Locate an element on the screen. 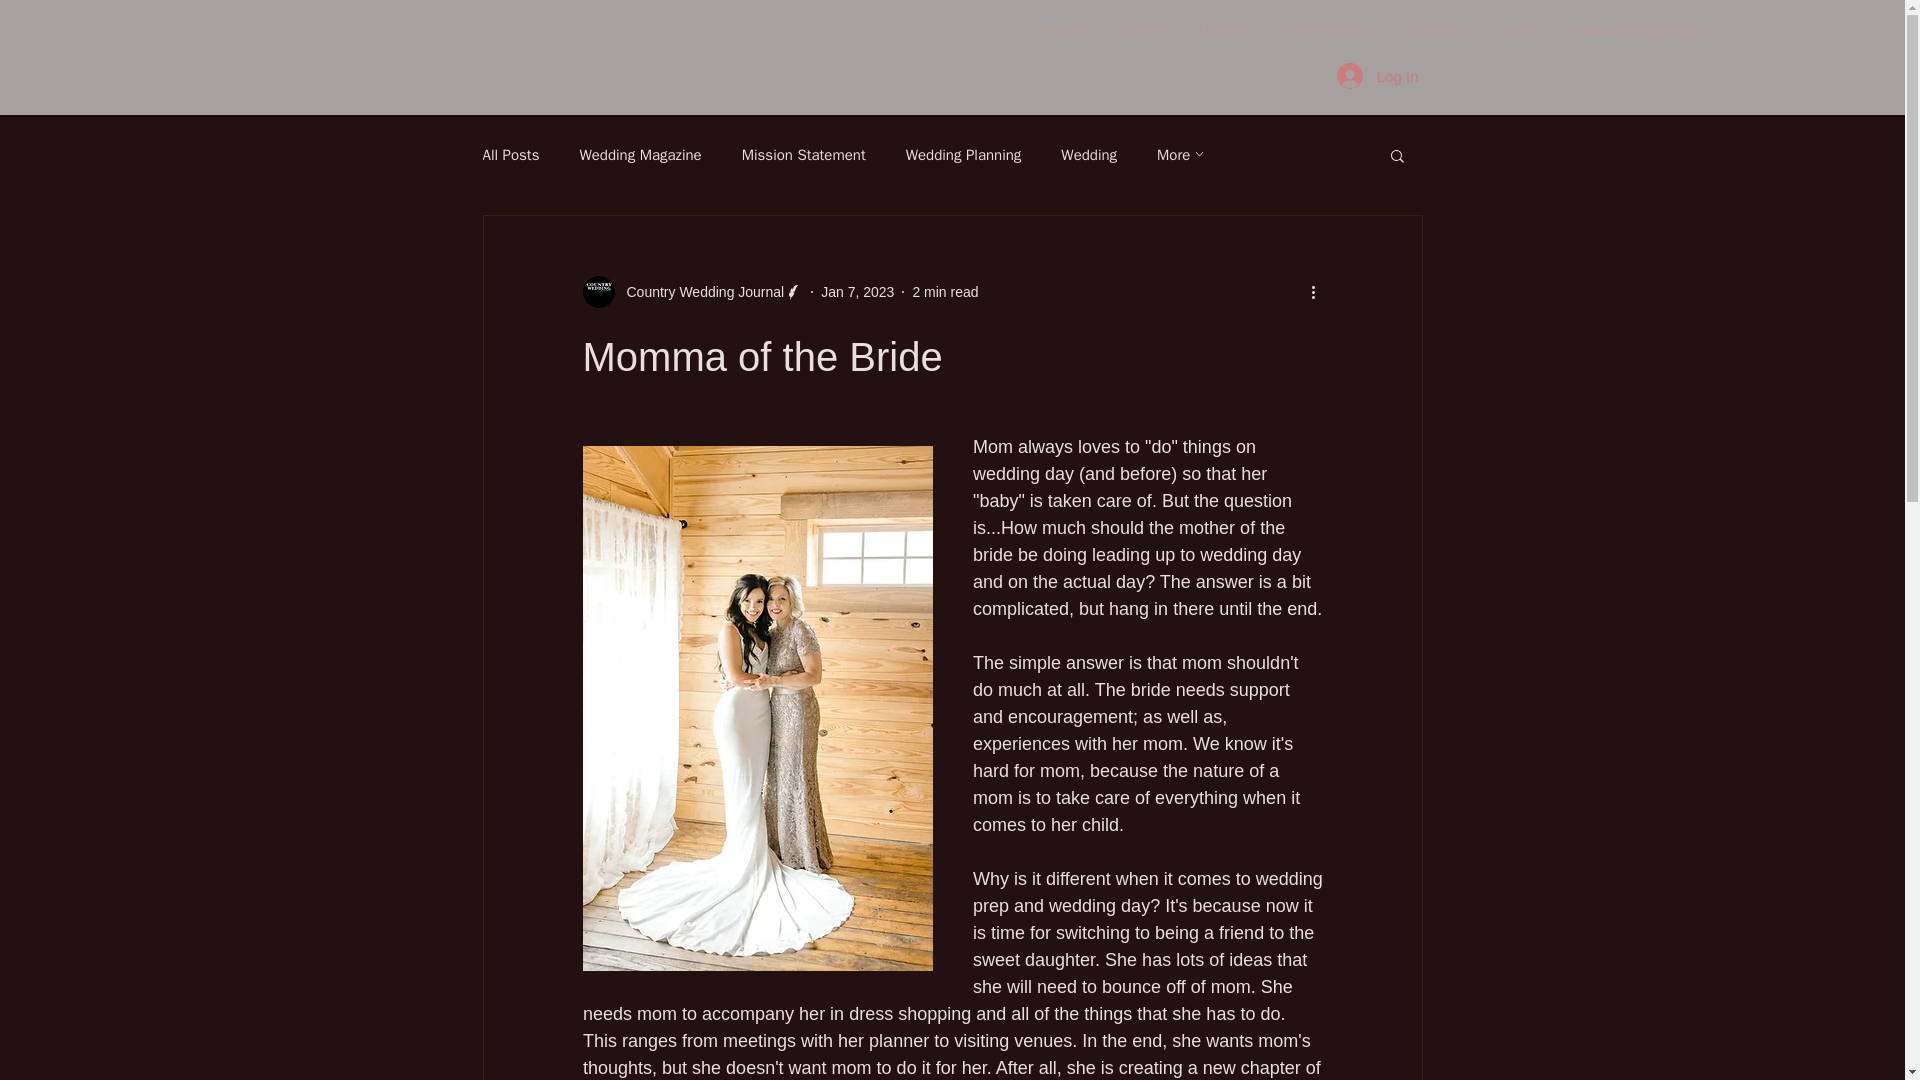 The image size is (1920, 1080). Country Wedding Journal is located at coordinates (698, 292).